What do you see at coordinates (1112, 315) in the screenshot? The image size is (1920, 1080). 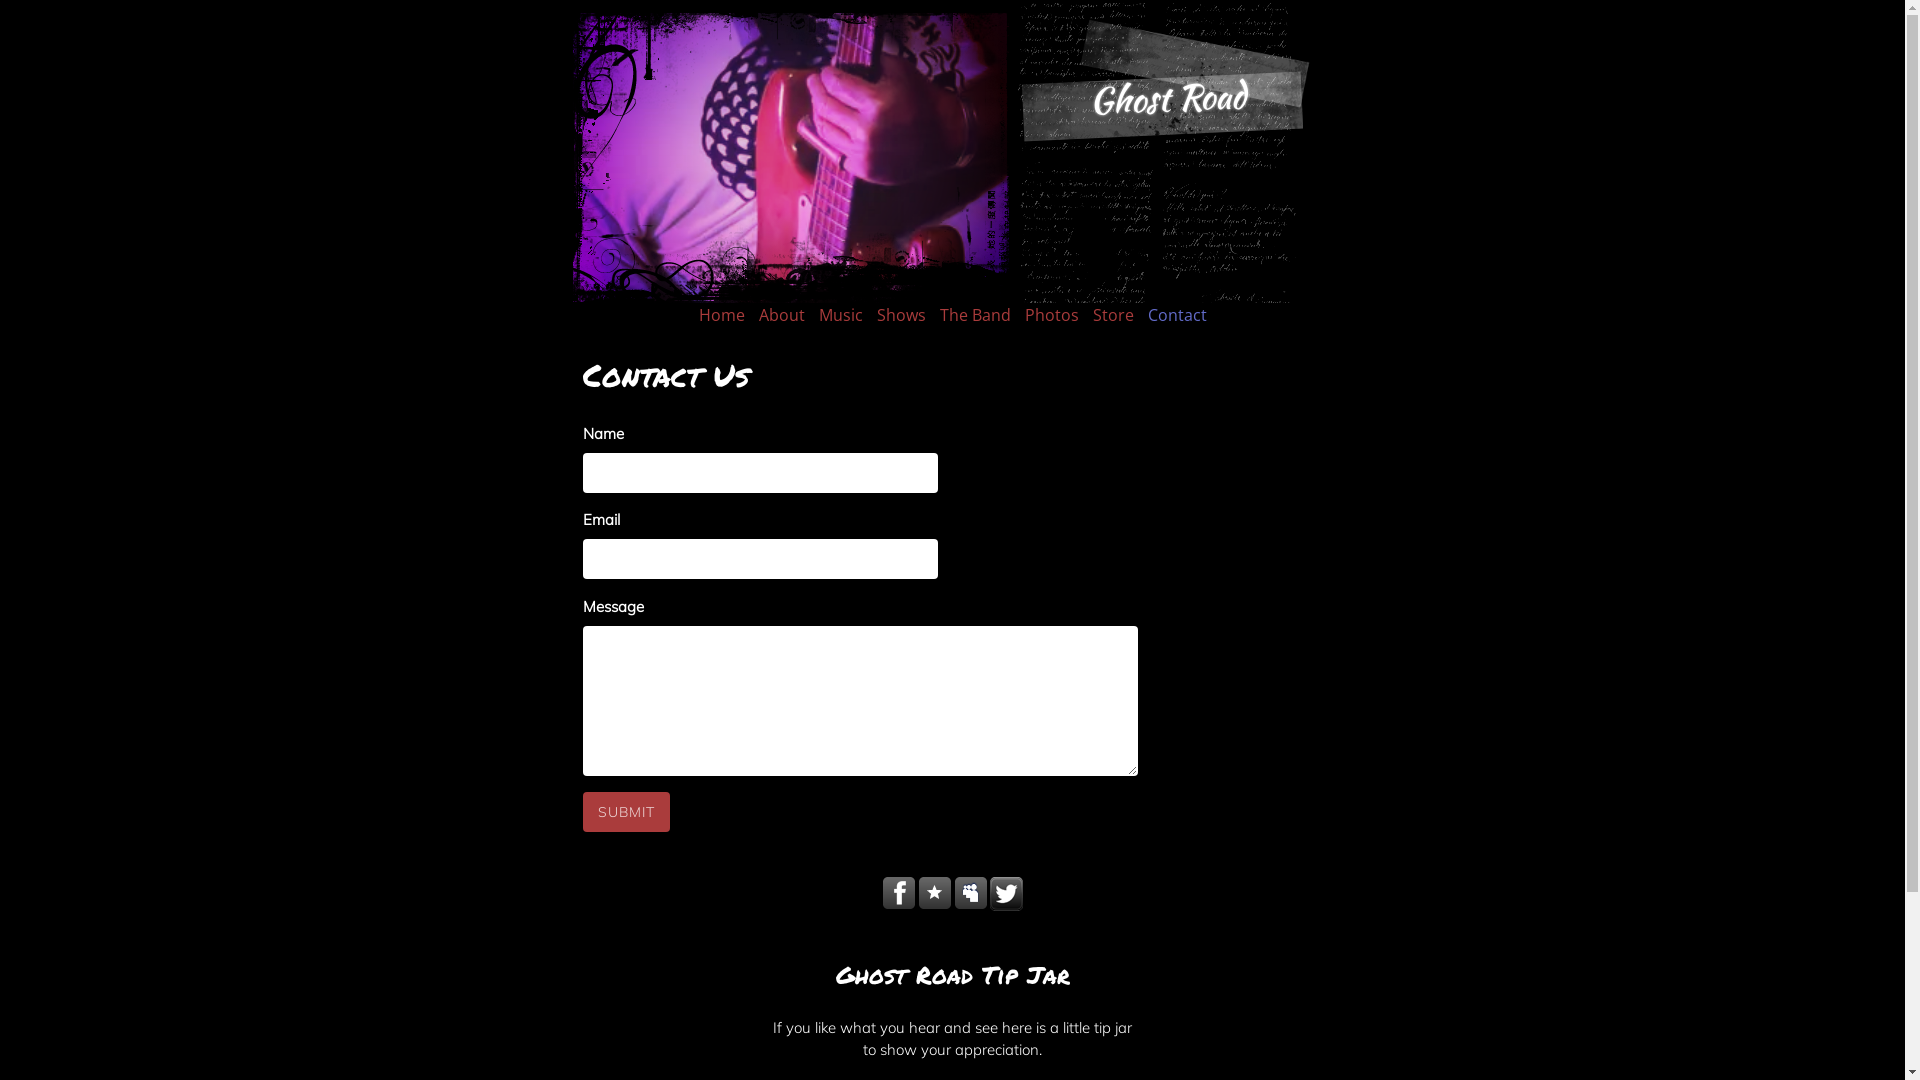 I see `Store` at bounding box center [1112, 315].